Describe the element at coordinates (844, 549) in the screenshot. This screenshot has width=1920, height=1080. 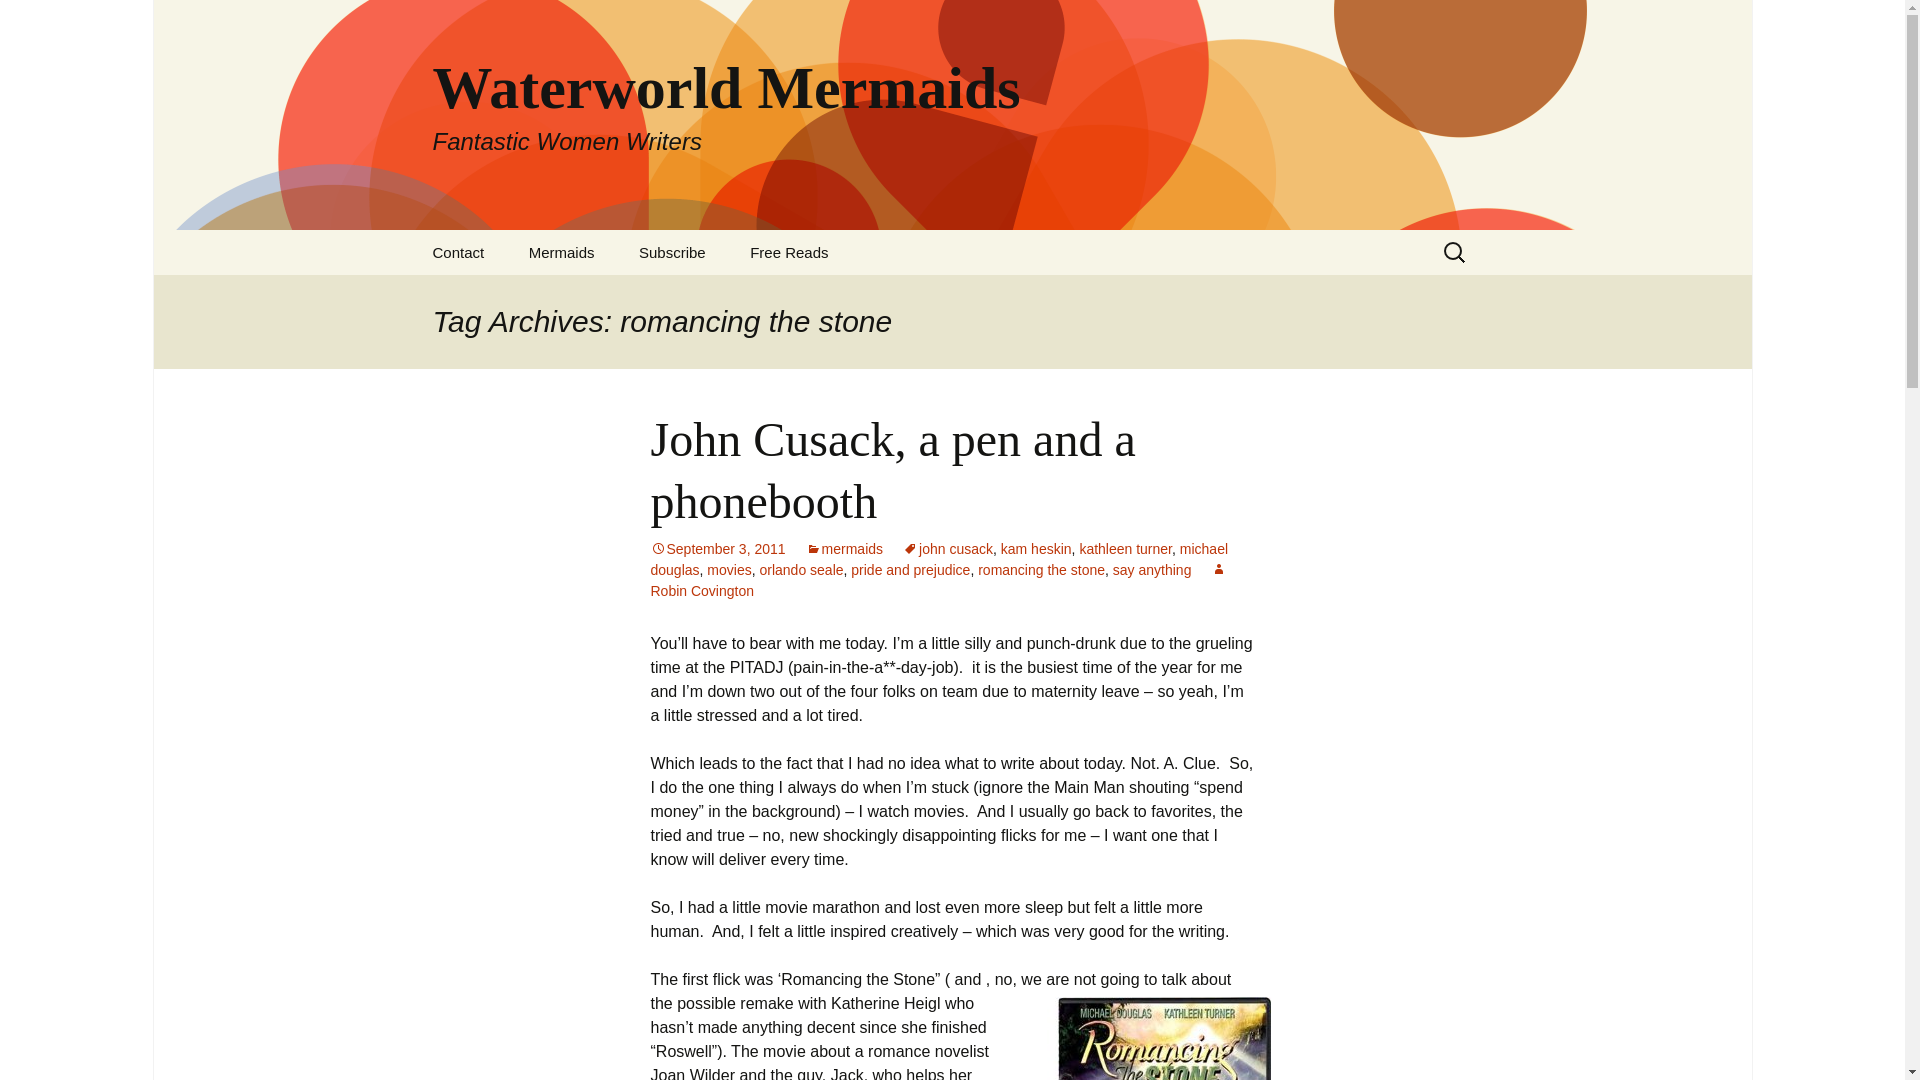
I see `Waterworld Mermaids` at that location.